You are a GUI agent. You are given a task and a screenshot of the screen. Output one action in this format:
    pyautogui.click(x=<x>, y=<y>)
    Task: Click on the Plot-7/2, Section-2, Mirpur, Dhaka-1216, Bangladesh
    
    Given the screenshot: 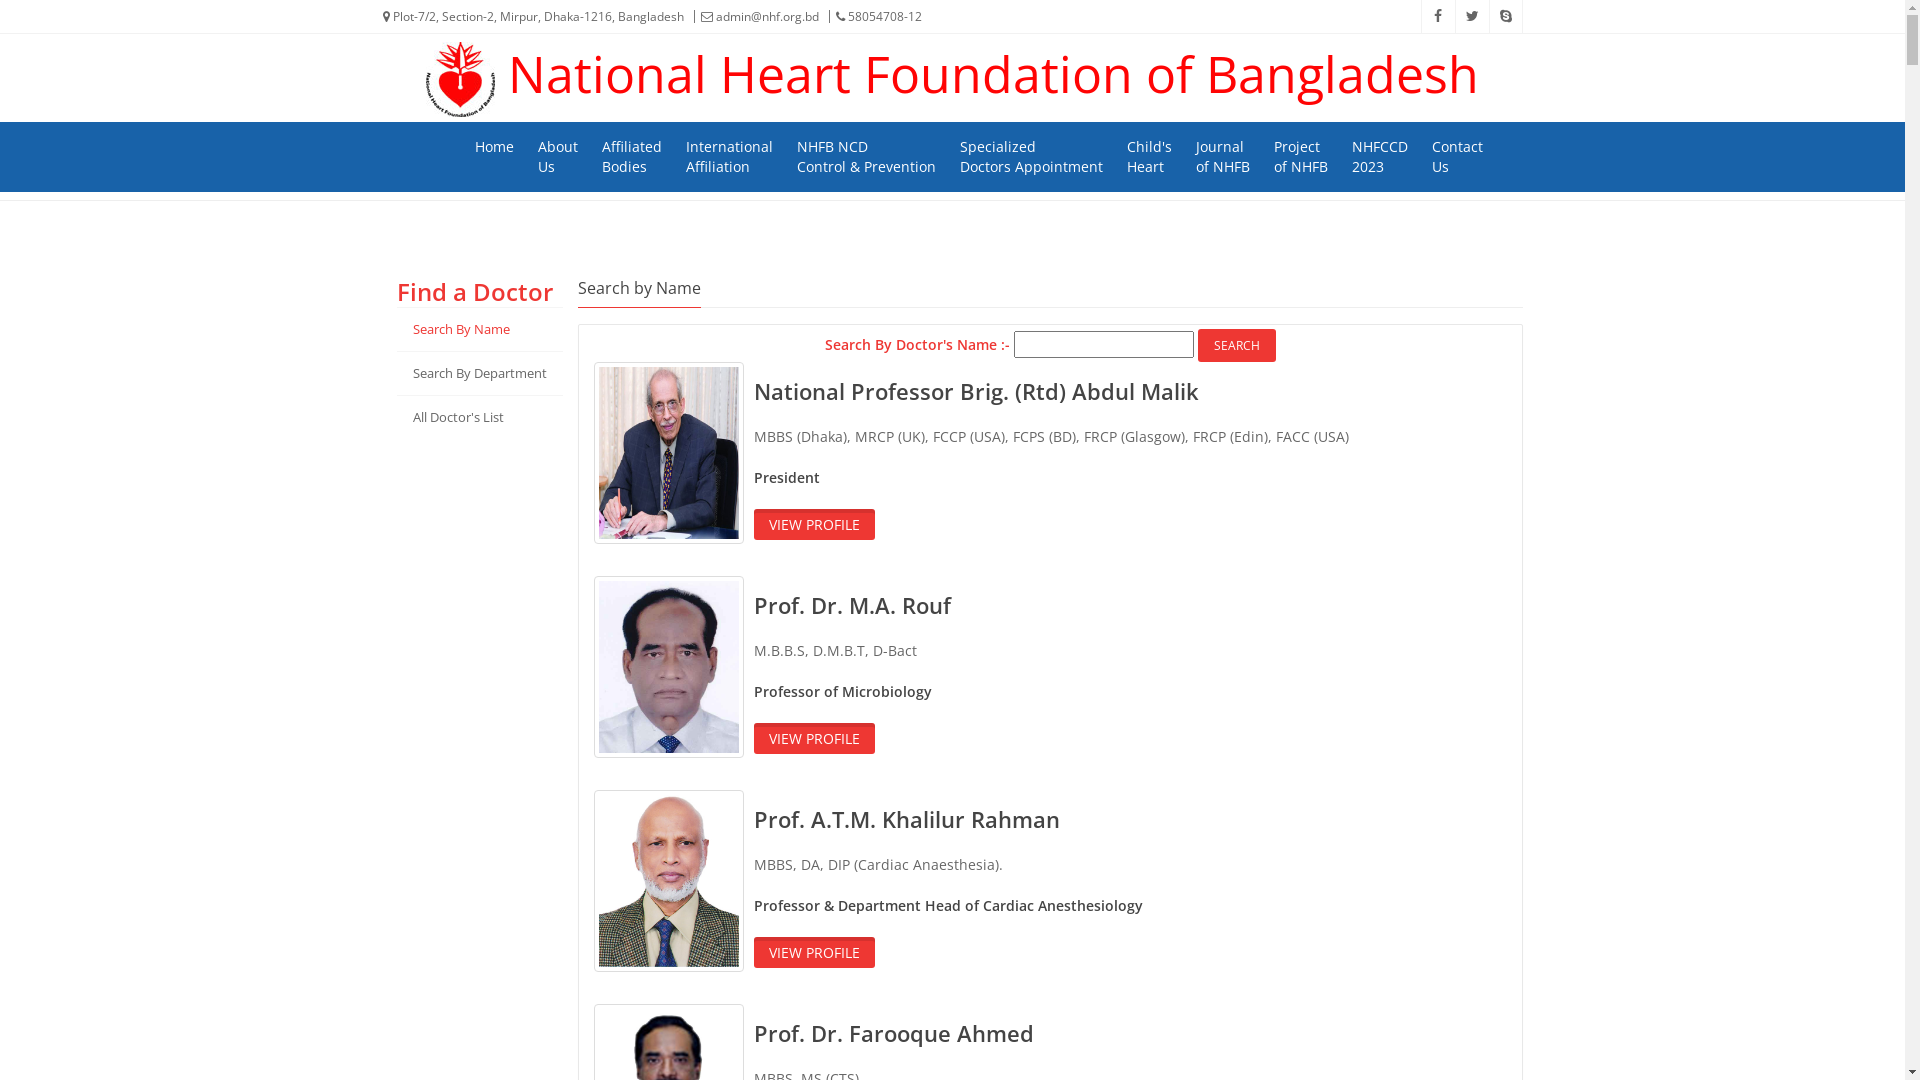 What is the action you would take?
    pyautogui.click(x=532, y=17)
    